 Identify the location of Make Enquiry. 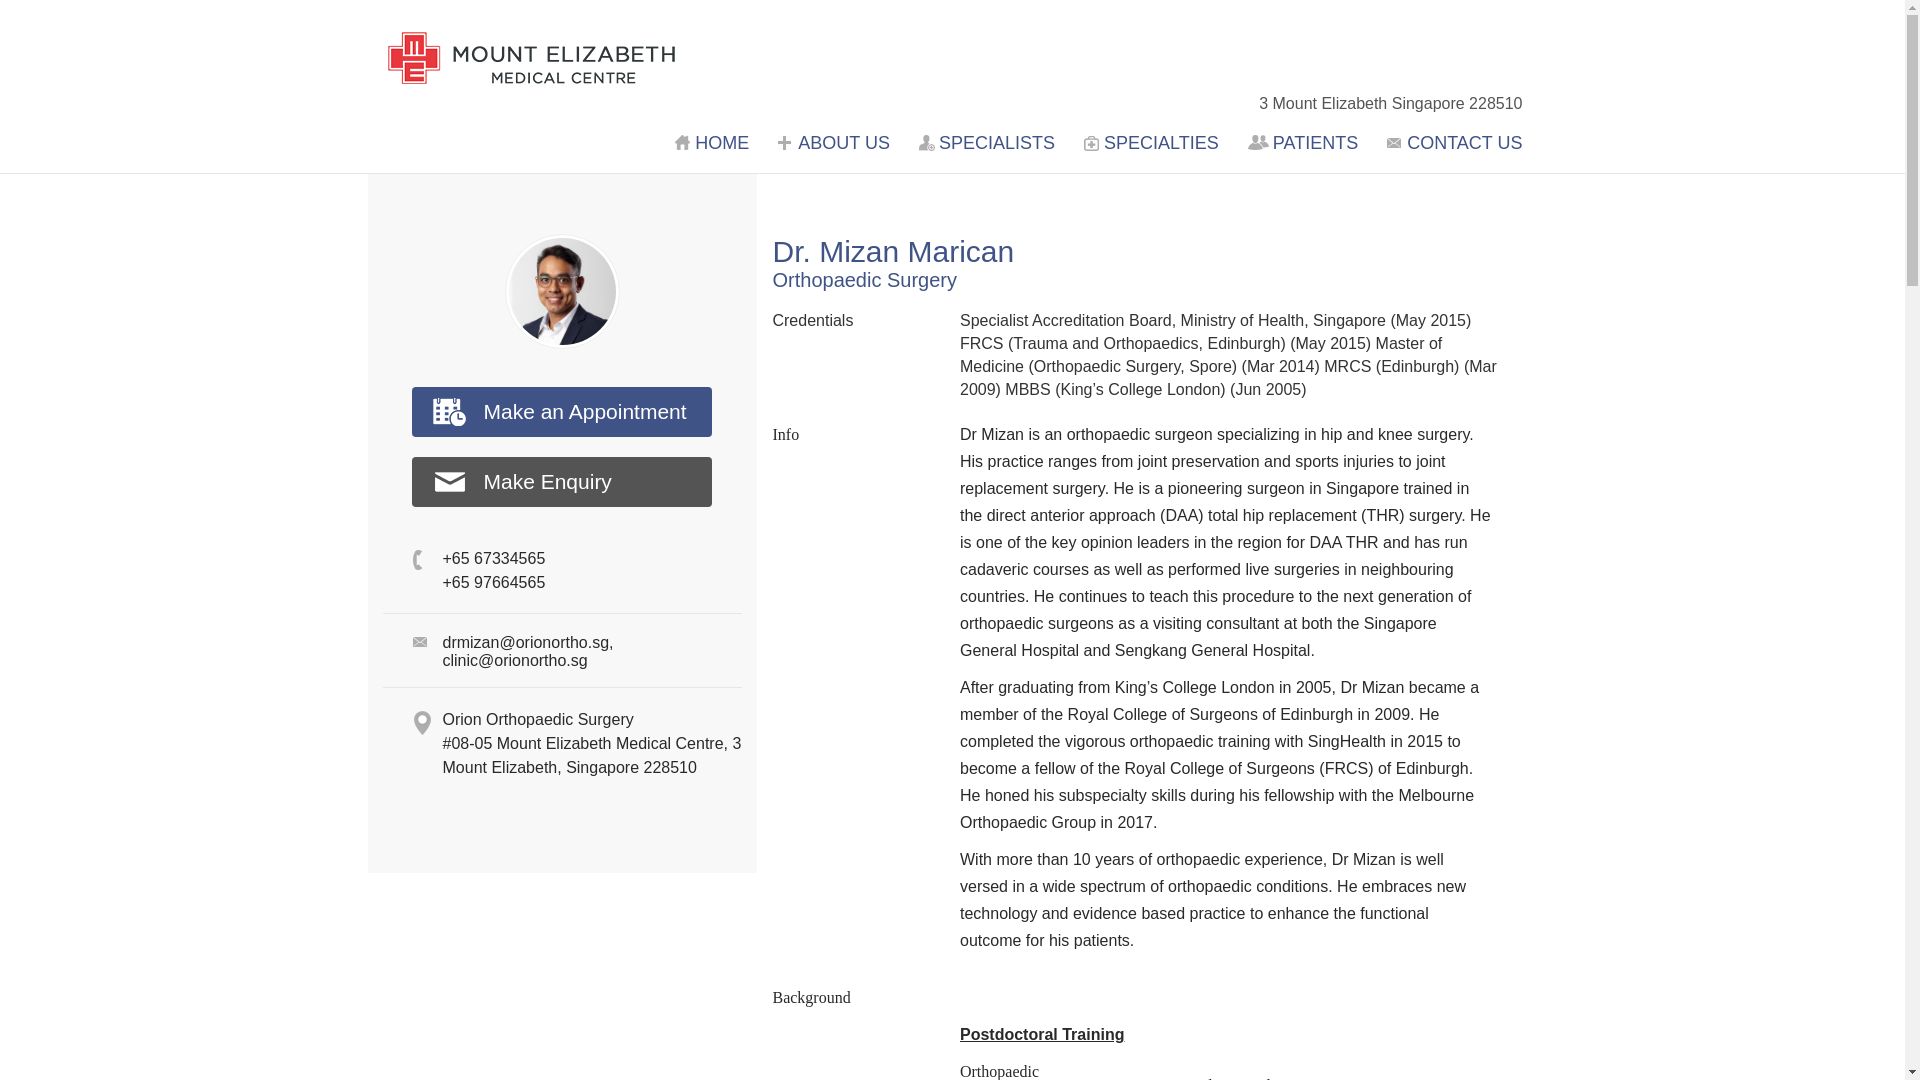
(562, 481).